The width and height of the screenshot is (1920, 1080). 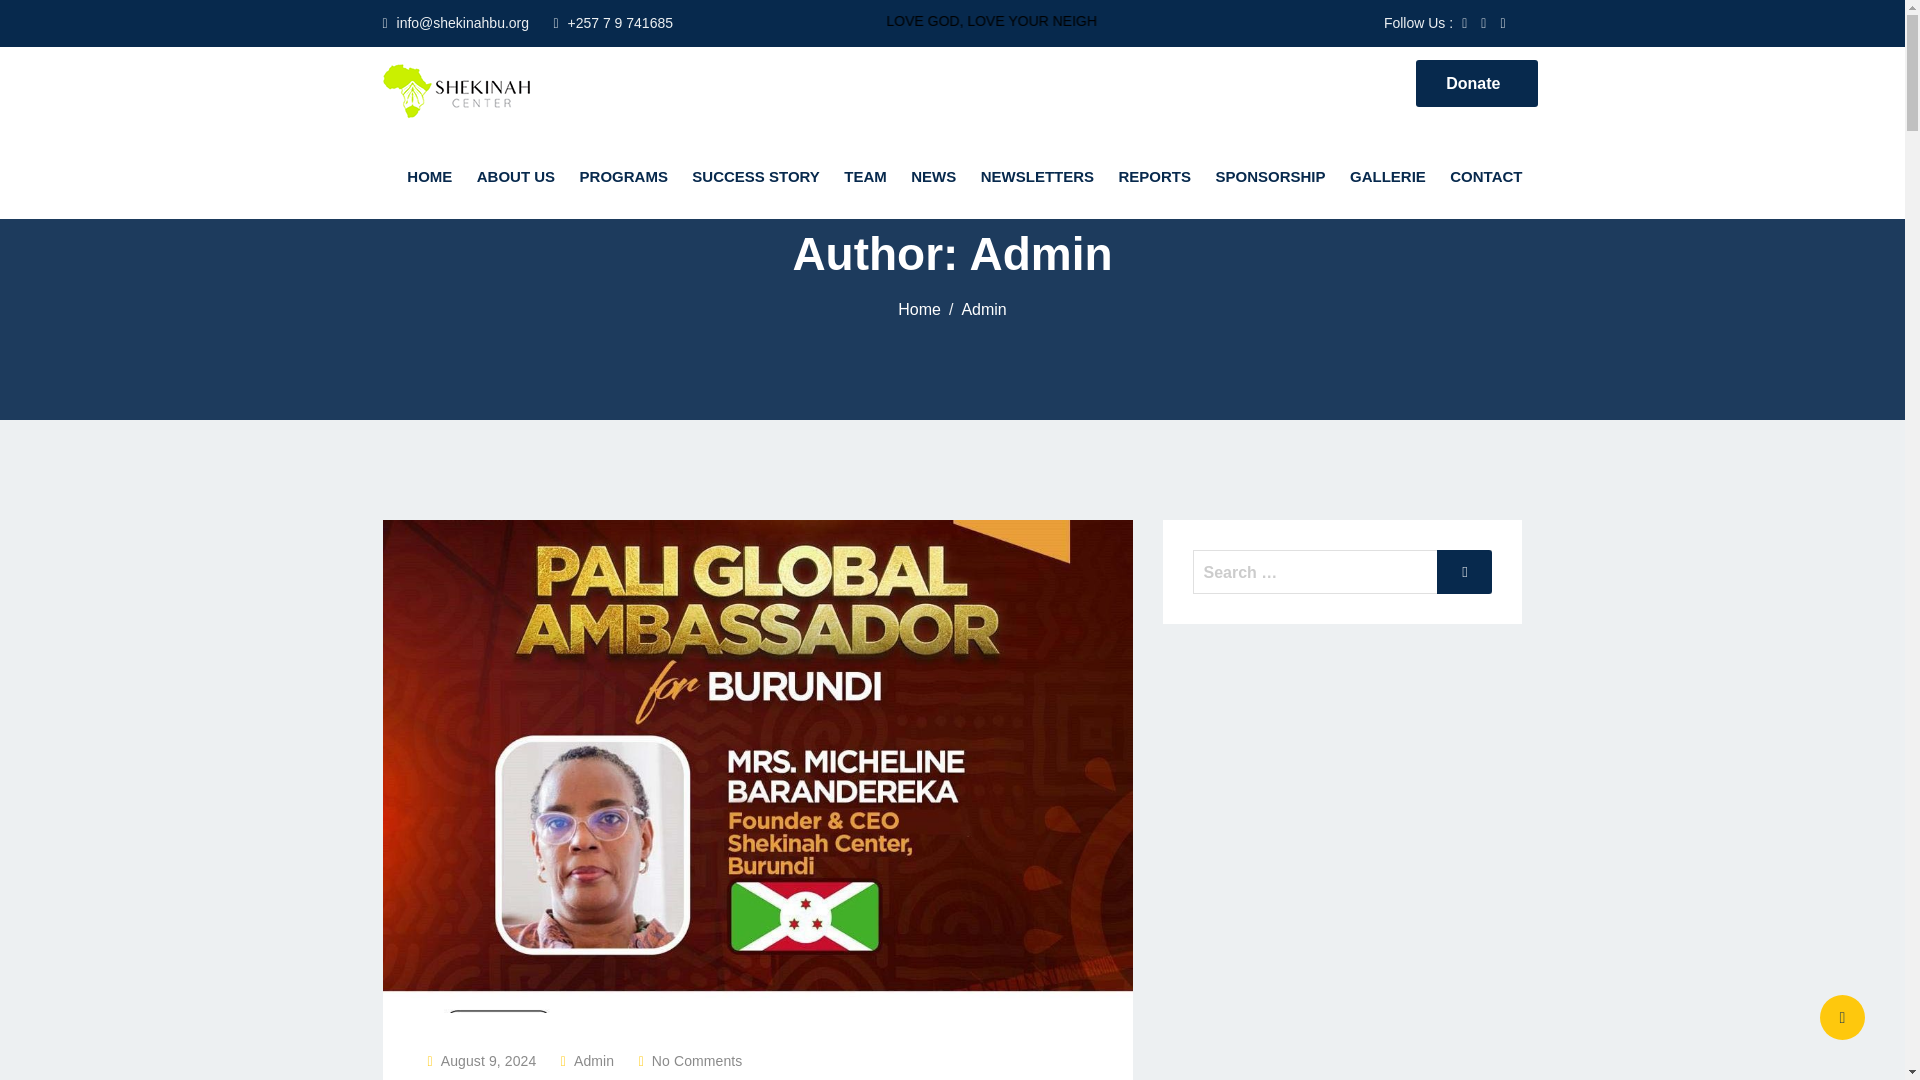 What do you see at coordinates (1155, 177) in the screenshot?
I see `REPORTS` at bounding box center [1155, 177].